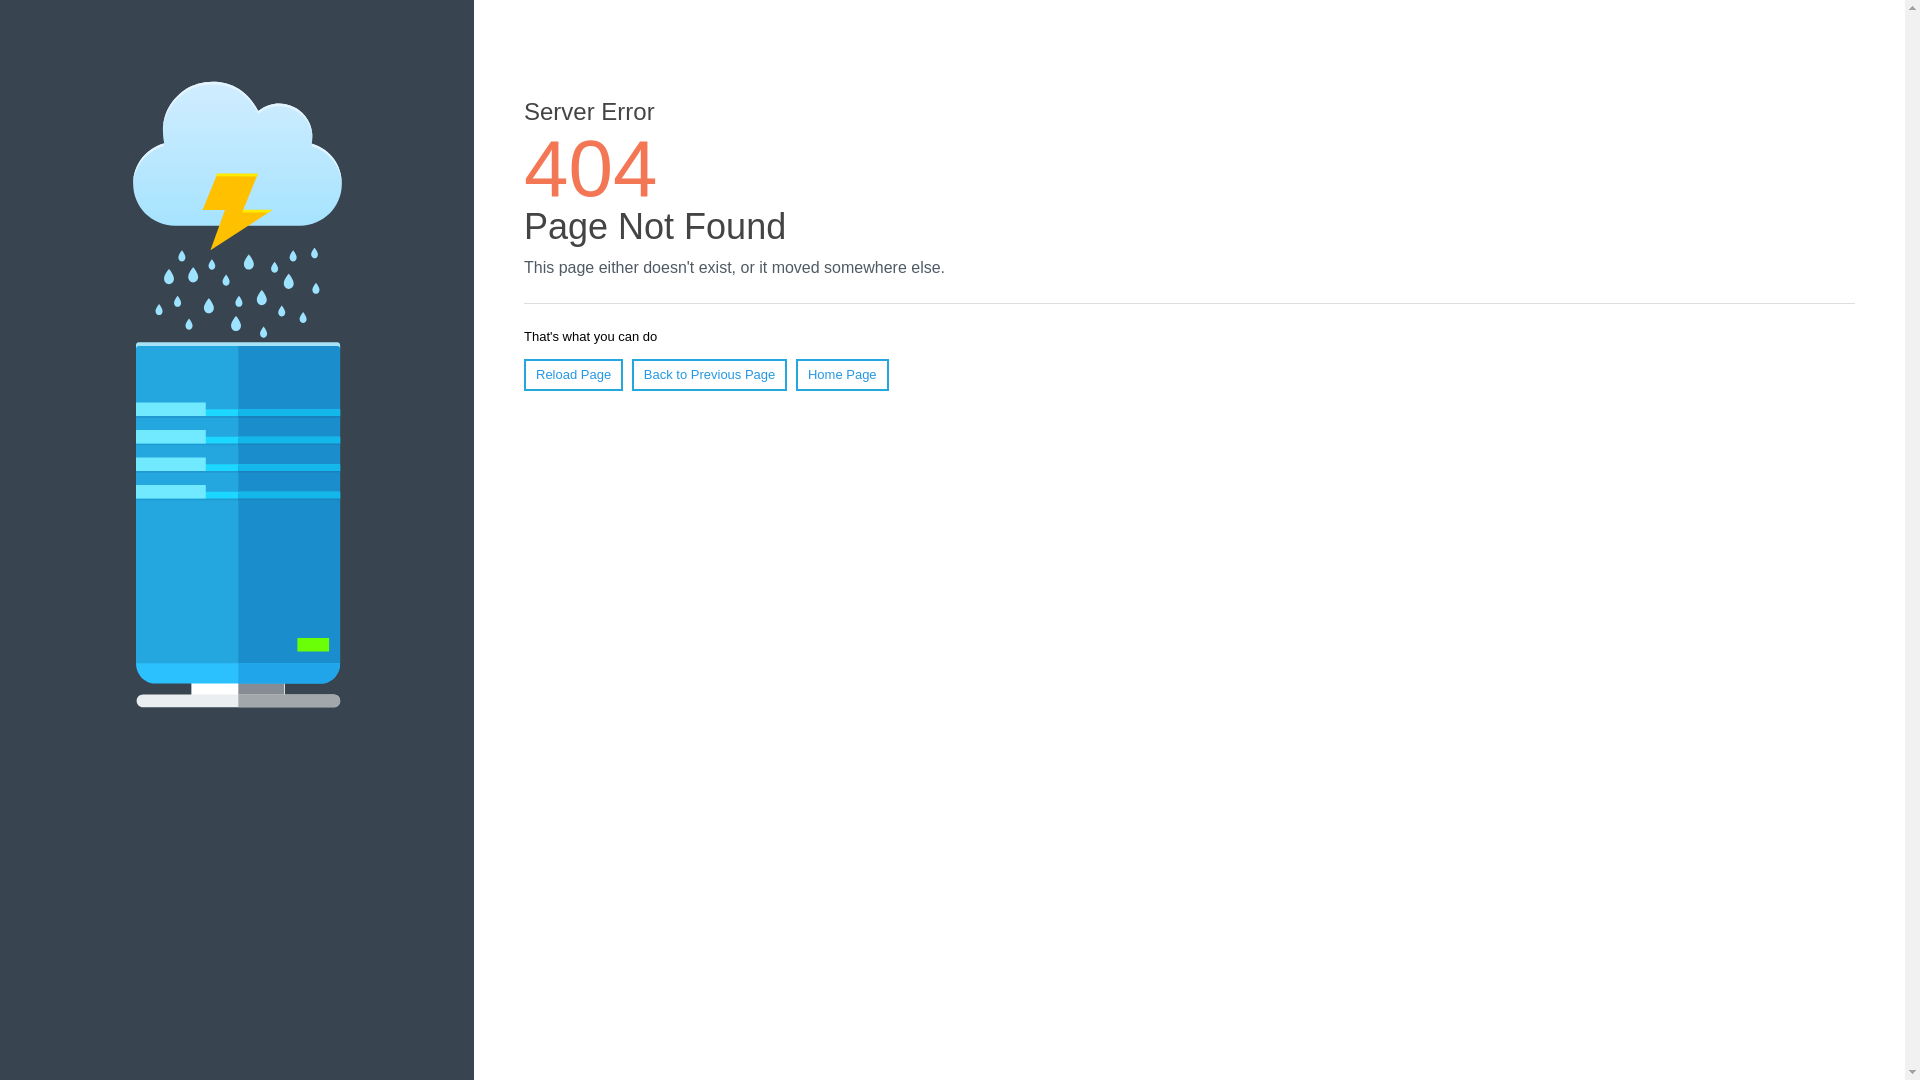 The image size is (1920, 1080). What do you see at coordinates (574, 375) in the screenshot?
I see `Reload Page` at bounding box center [574, 375].